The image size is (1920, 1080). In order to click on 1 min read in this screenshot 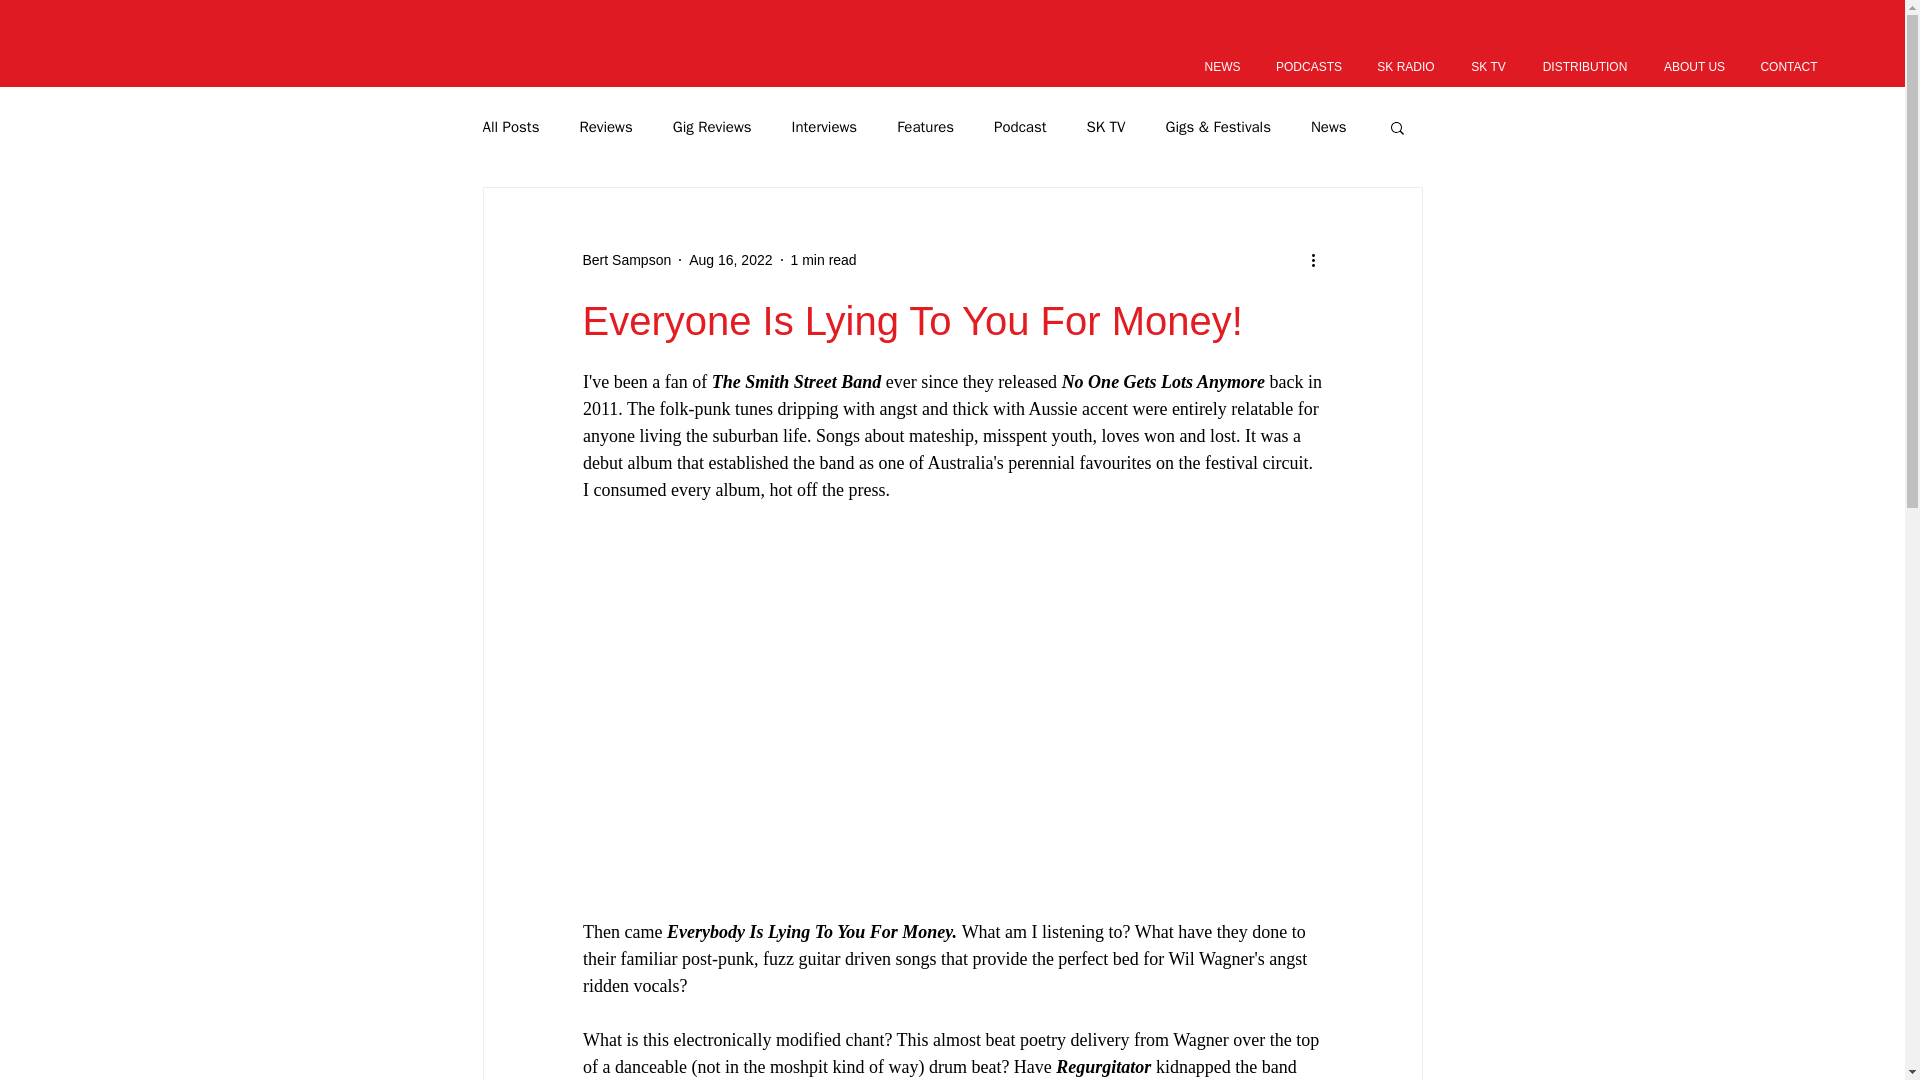, I will do `click(824, 259)`.